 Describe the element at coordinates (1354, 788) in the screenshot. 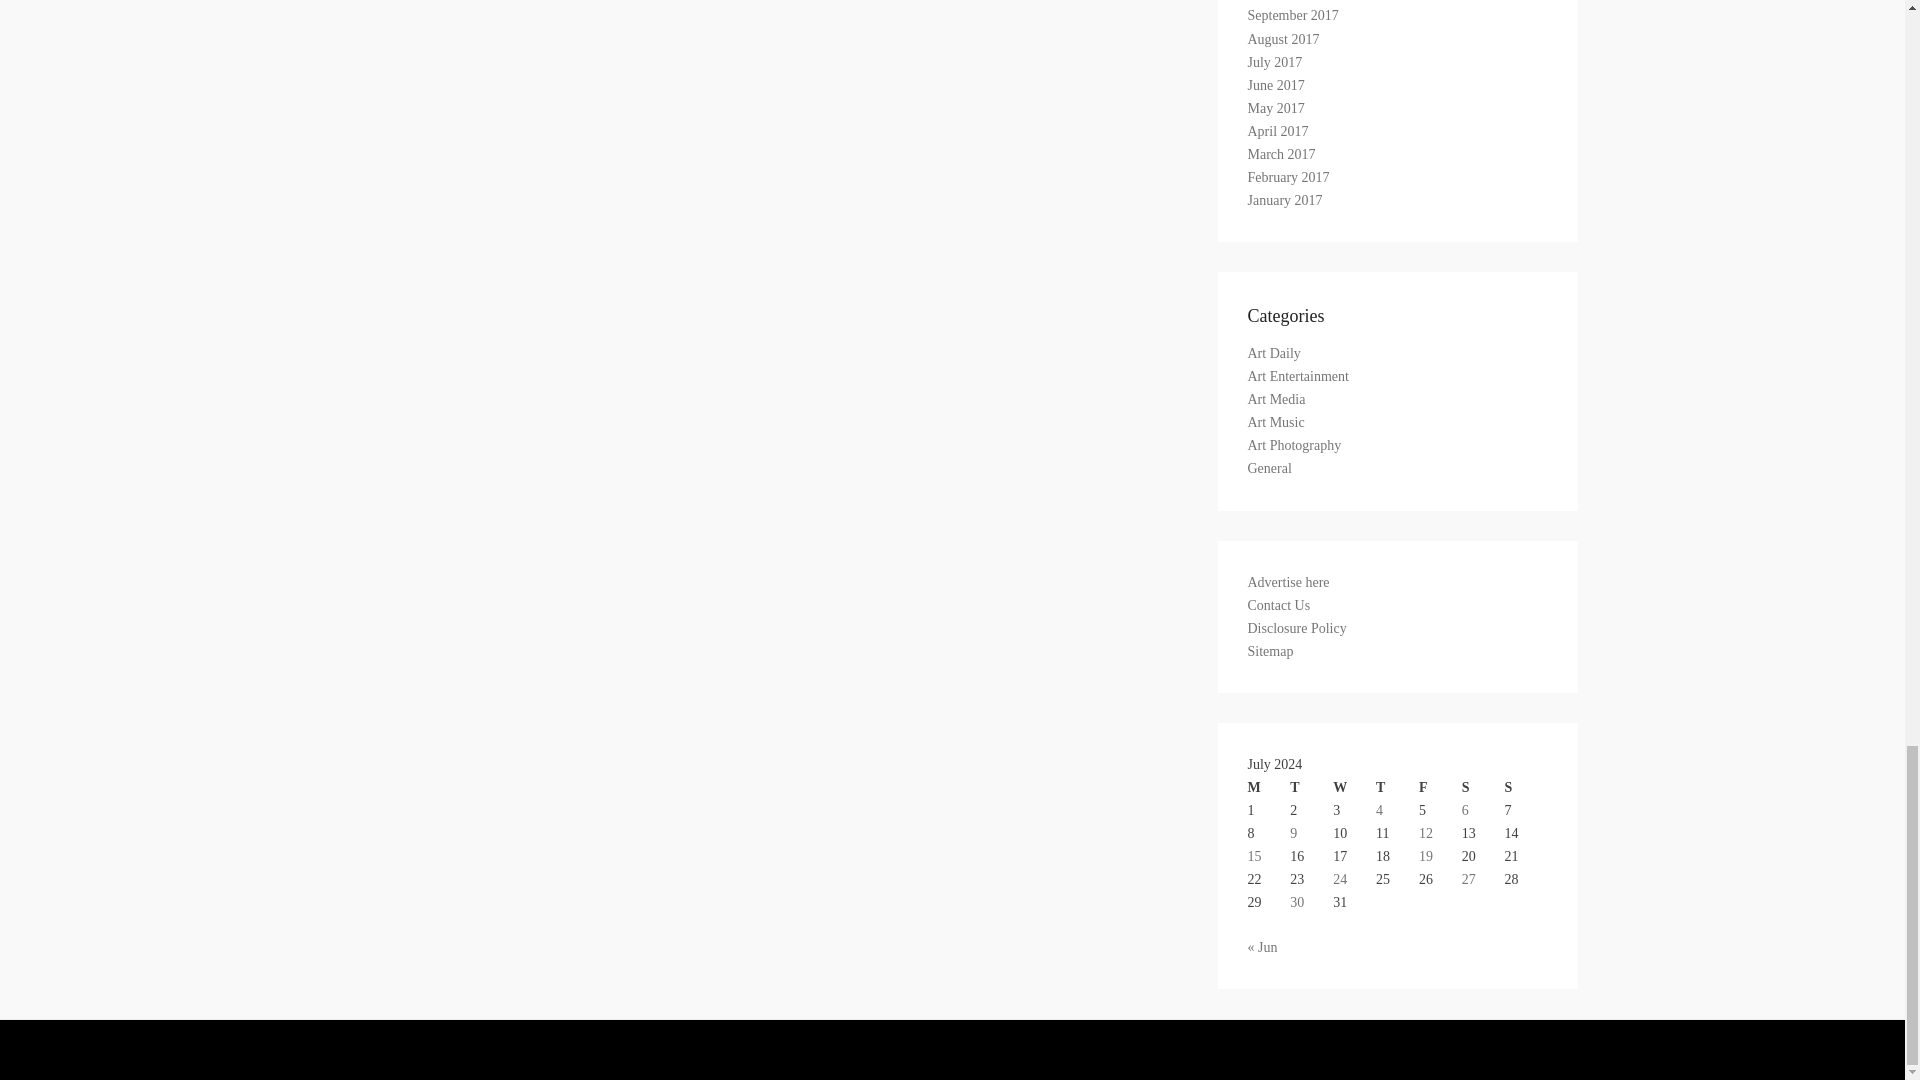

I see `Wednesday` at that location.